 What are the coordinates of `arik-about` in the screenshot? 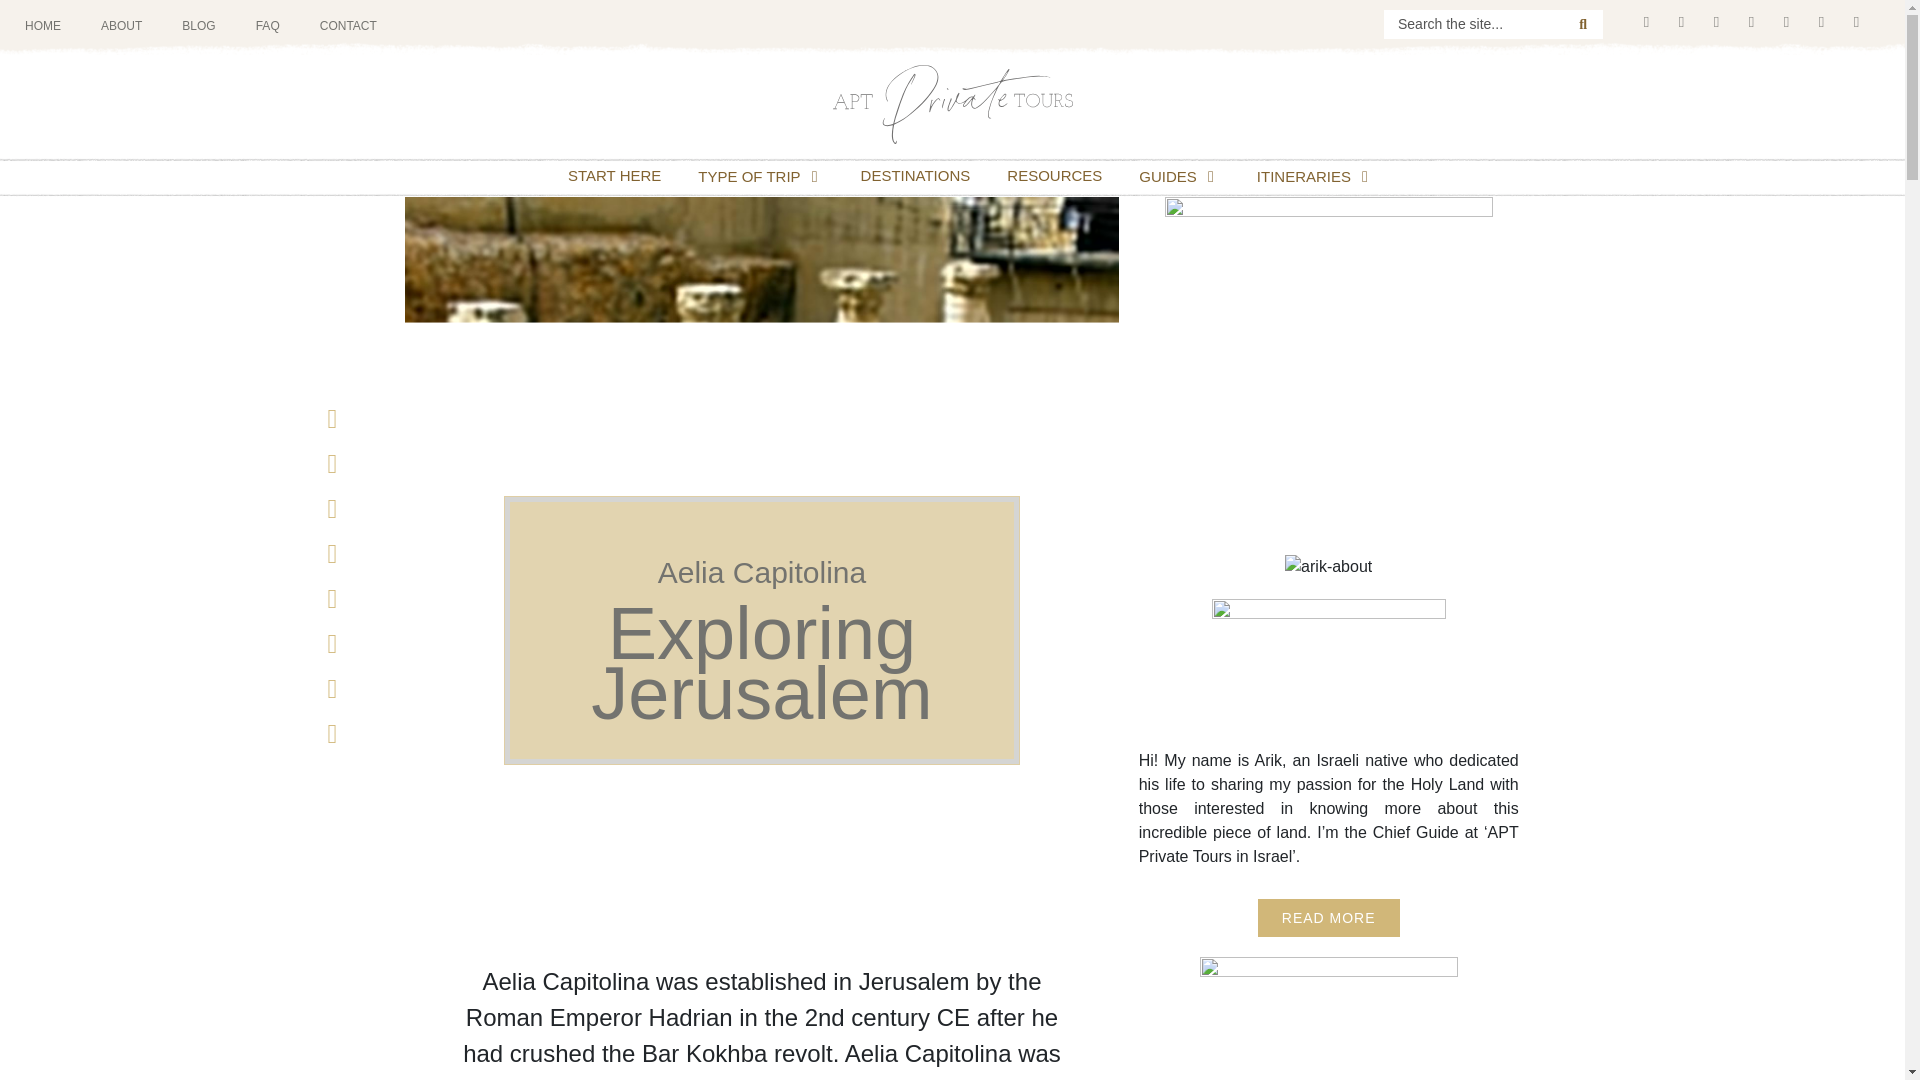 It's located at (1328, 566).